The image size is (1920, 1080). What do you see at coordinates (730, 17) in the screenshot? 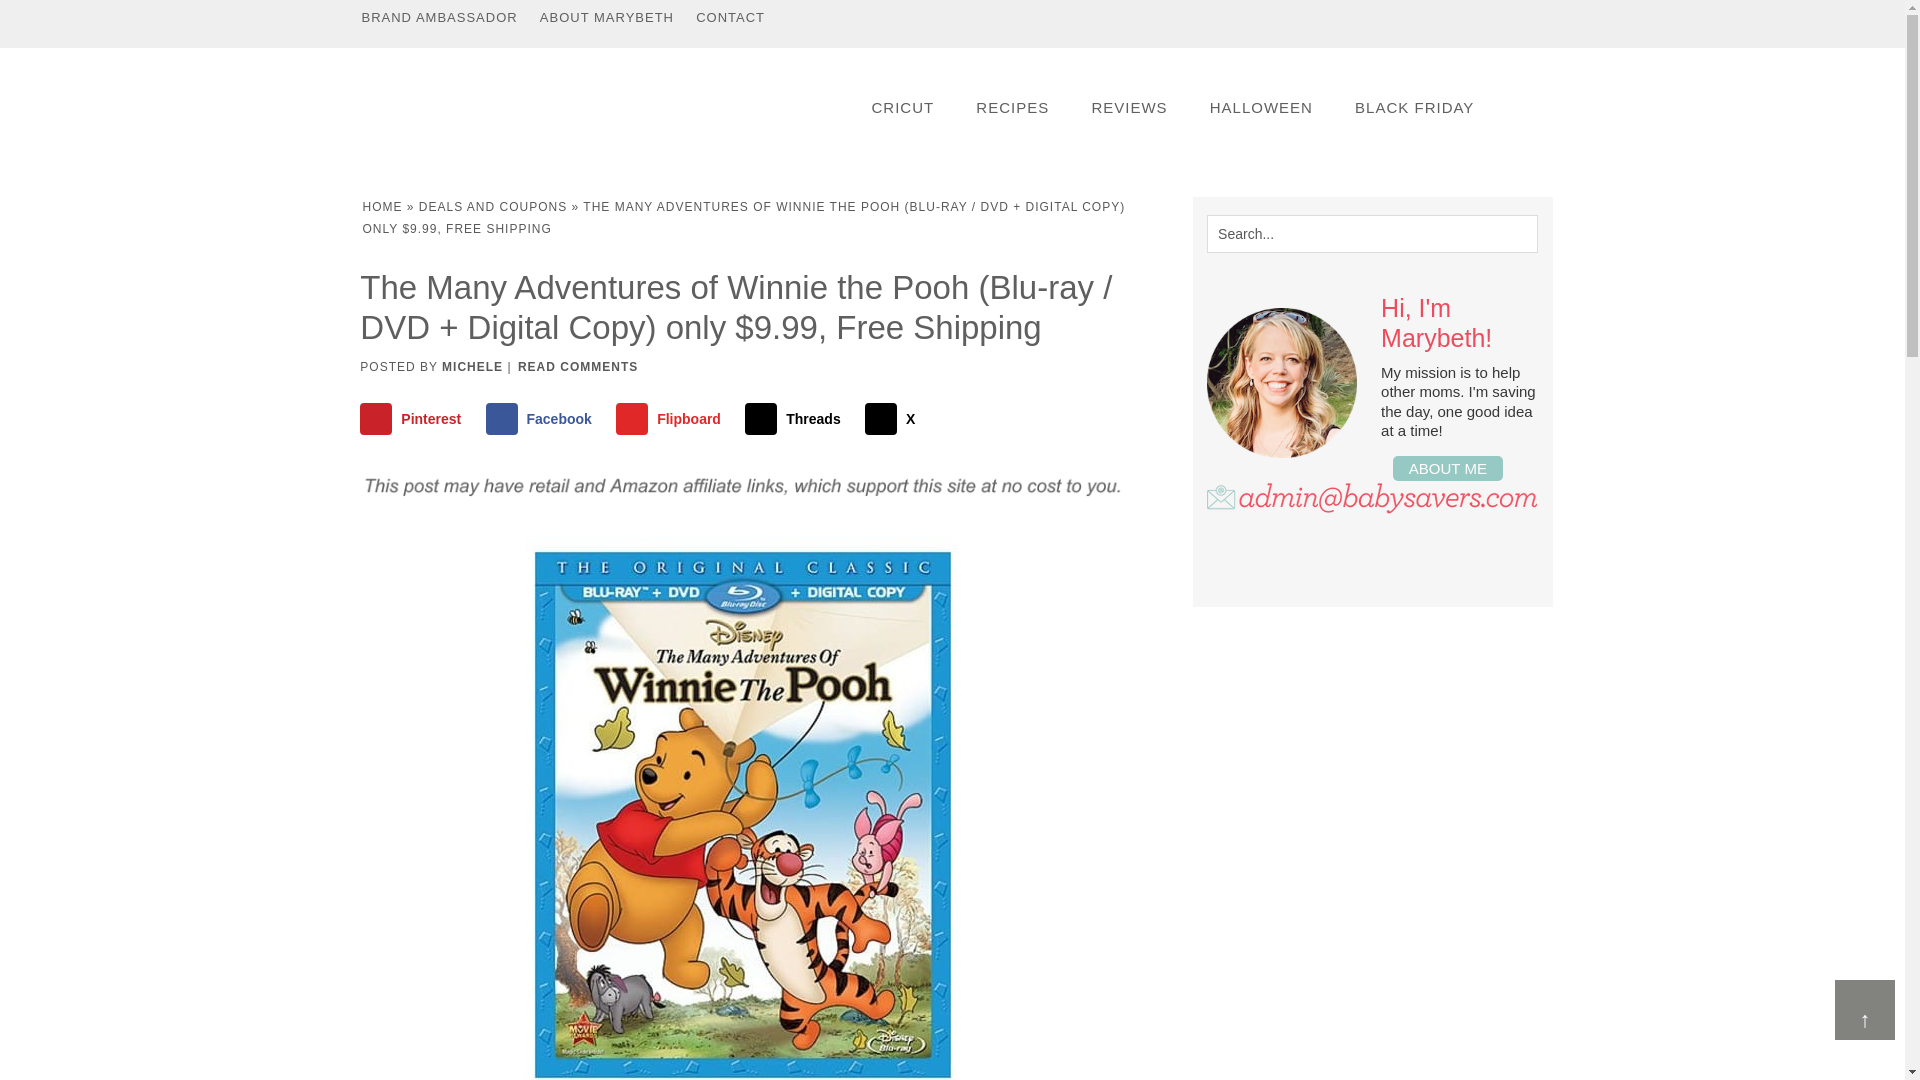
I see `CONTACT` at bounding box center [730, 17].